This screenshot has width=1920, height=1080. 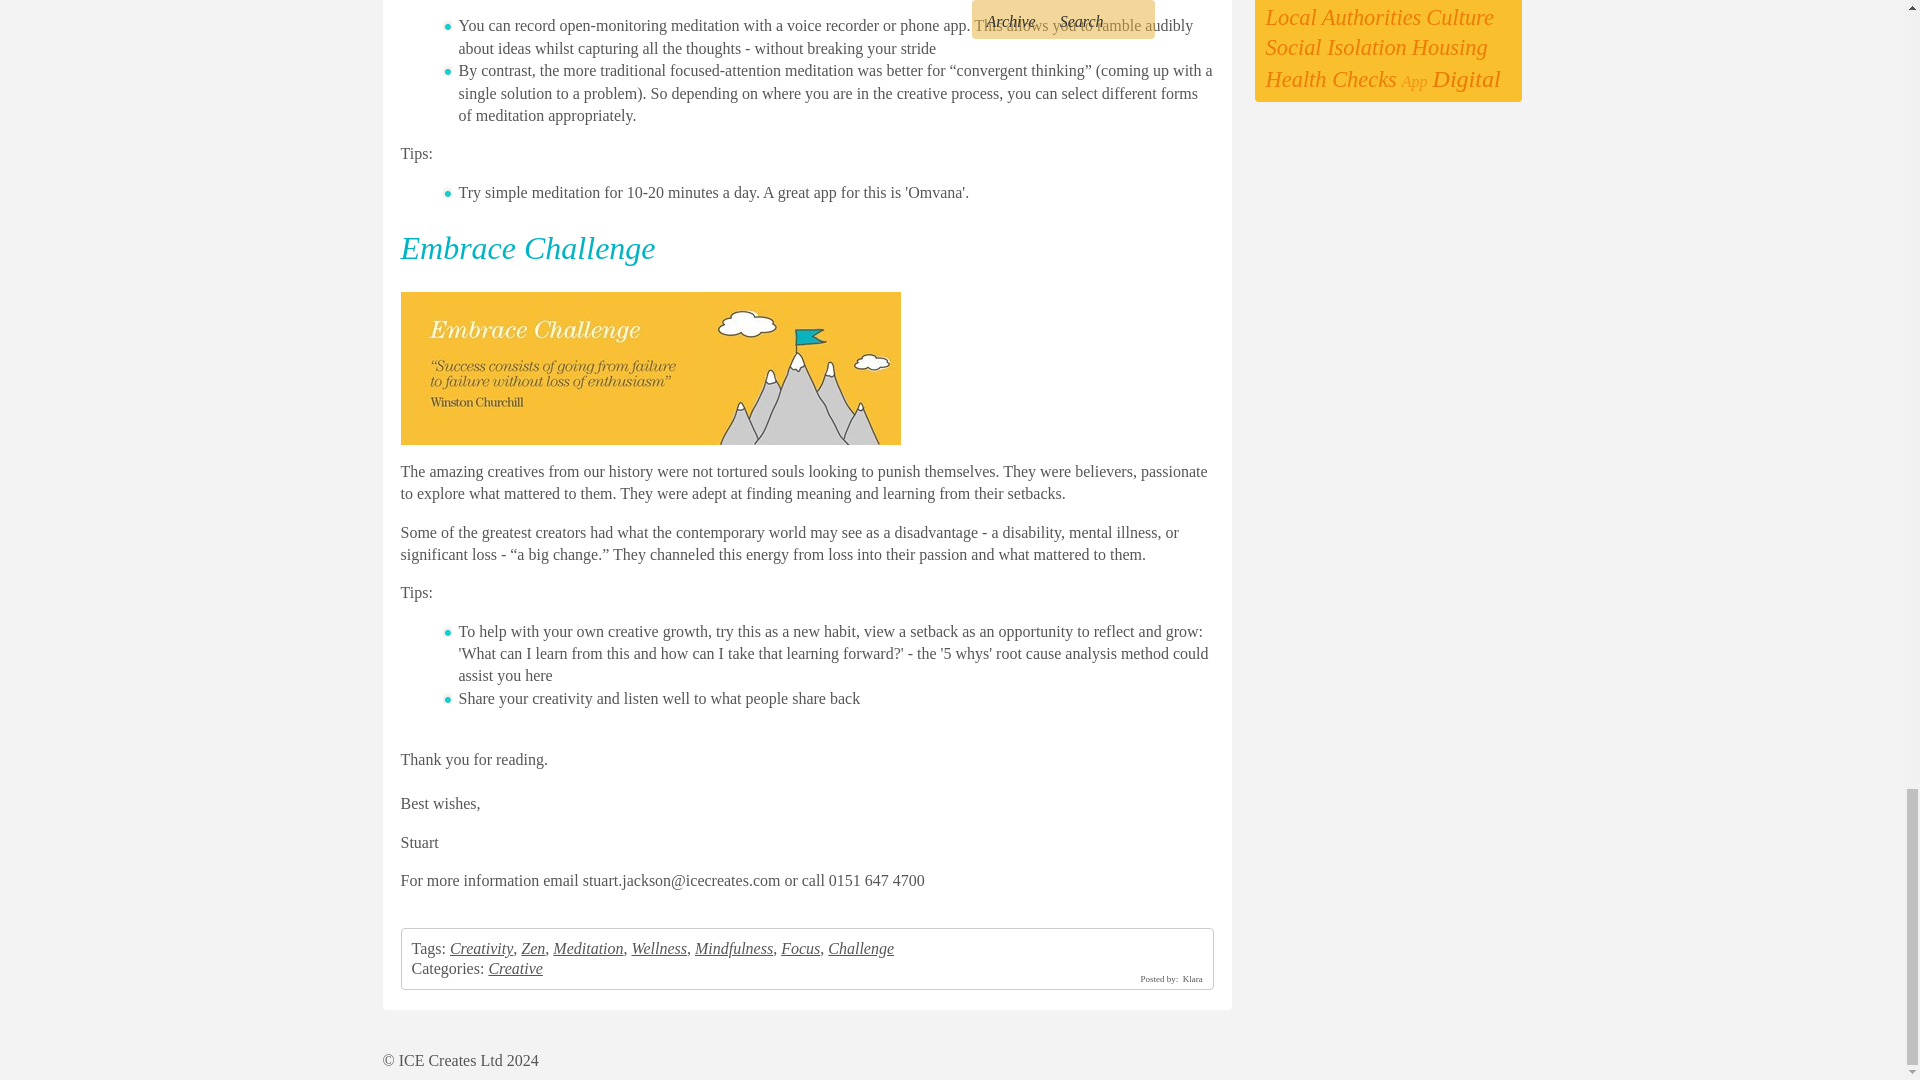 What do you see at coordinates (532, 948) in the screenshot?
I see `Zen` at bounding box center [532, 948].